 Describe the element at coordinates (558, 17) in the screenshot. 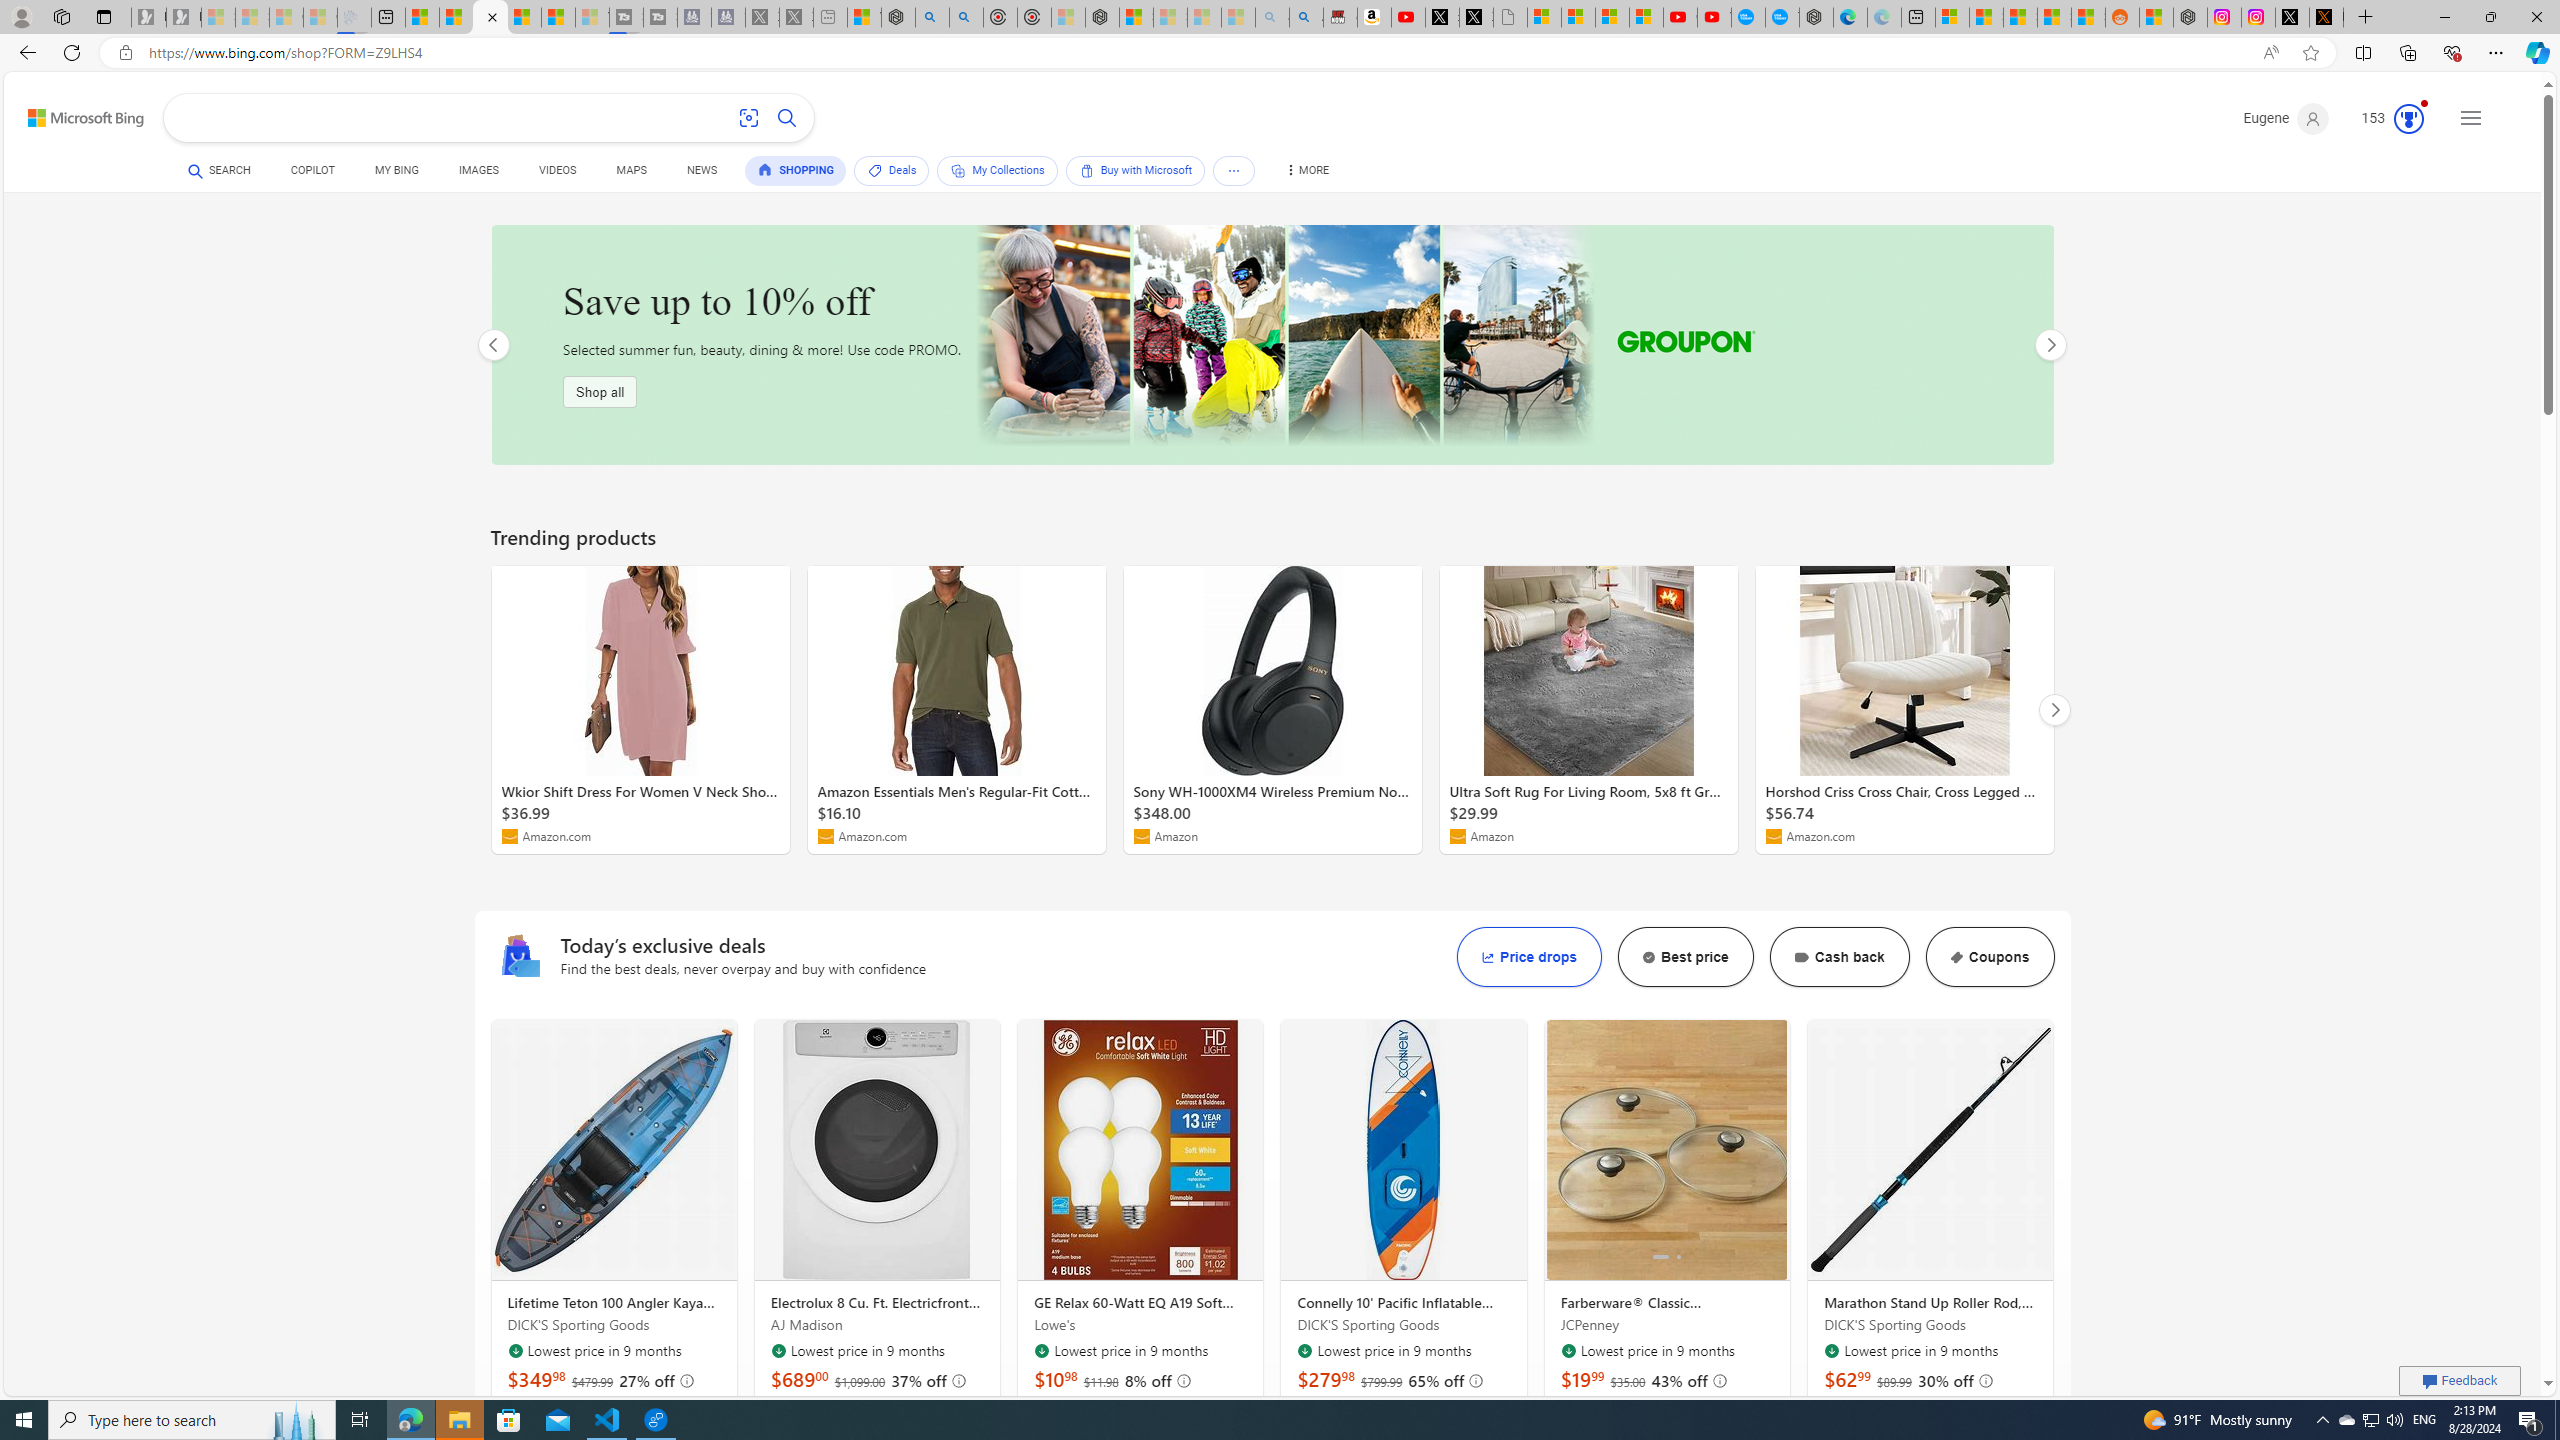

I see `Microsoft Start` at that location.